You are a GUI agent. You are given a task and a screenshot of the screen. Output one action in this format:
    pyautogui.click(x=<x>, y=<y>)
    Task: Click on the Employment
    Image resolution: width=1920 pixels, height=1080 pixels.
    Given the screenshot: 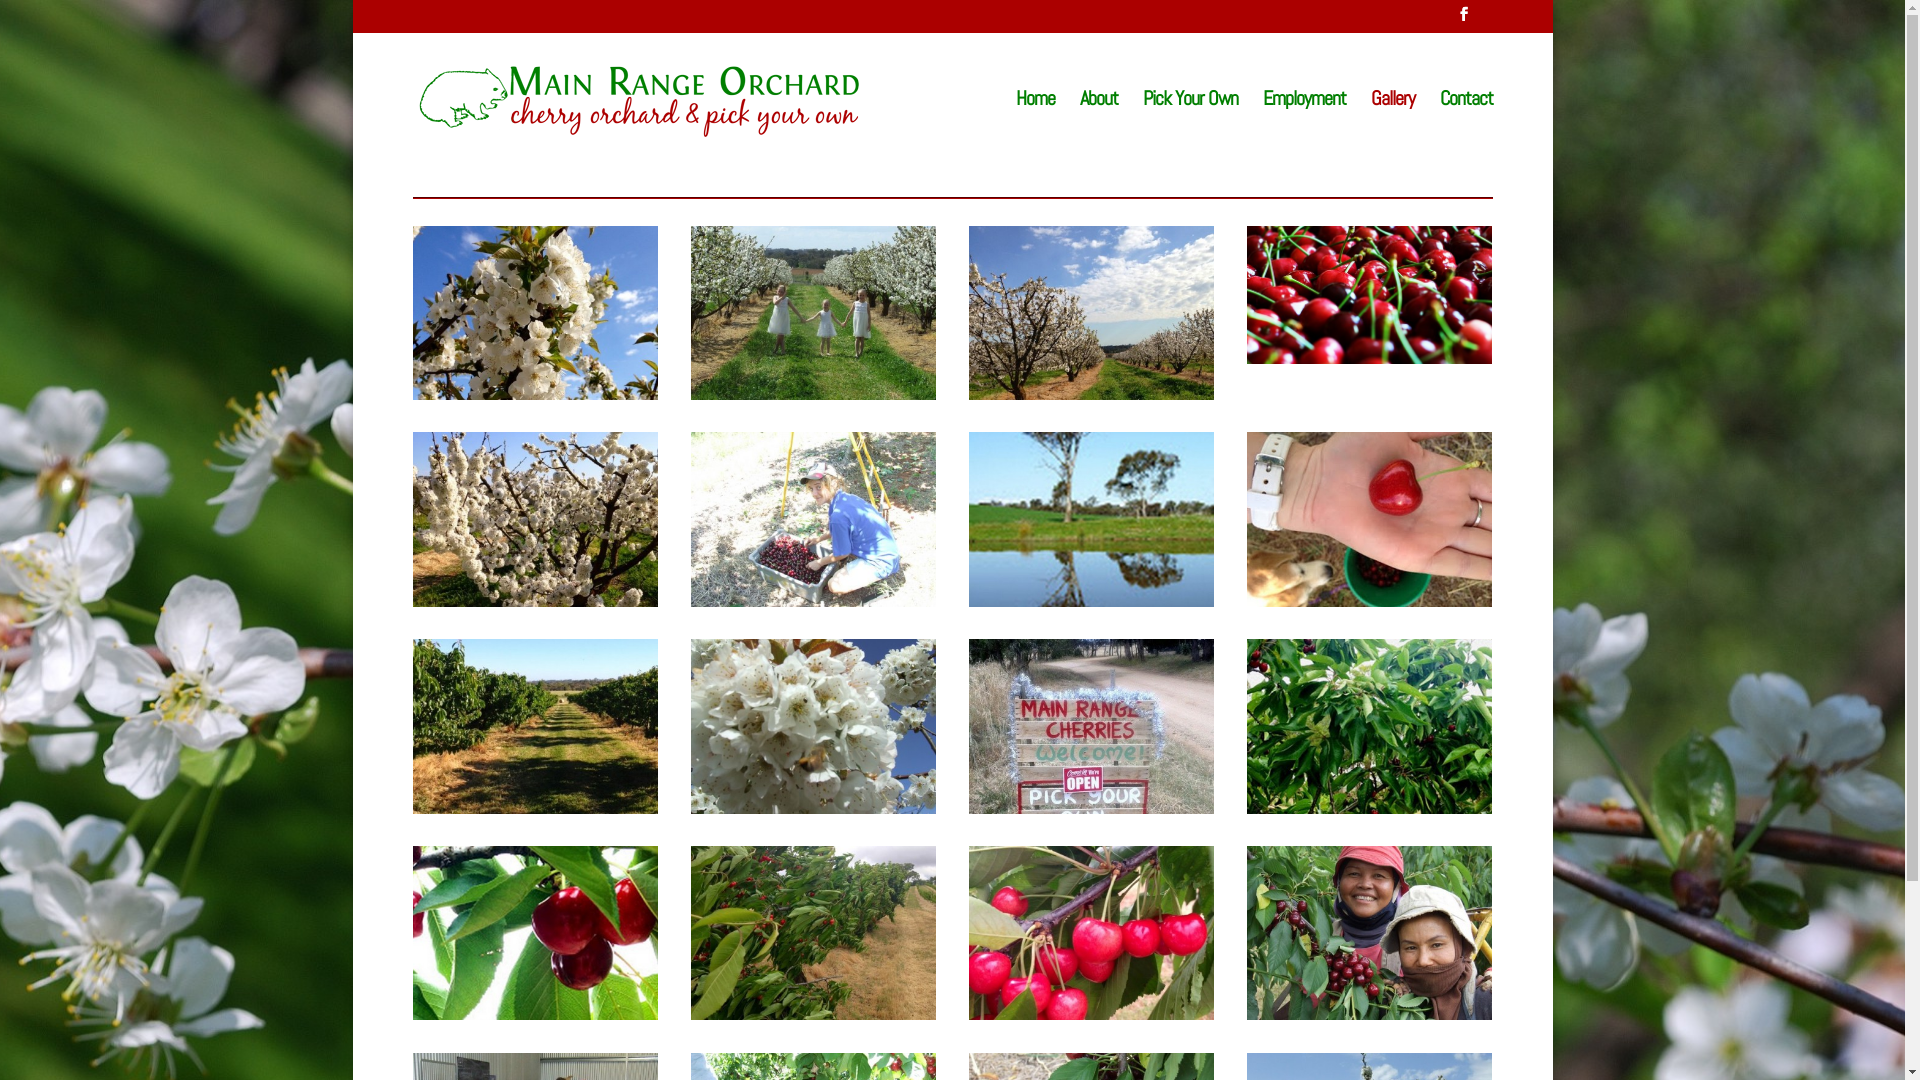 What is the action you would take?
    pyautogui.click(x=1304, y=126)
    